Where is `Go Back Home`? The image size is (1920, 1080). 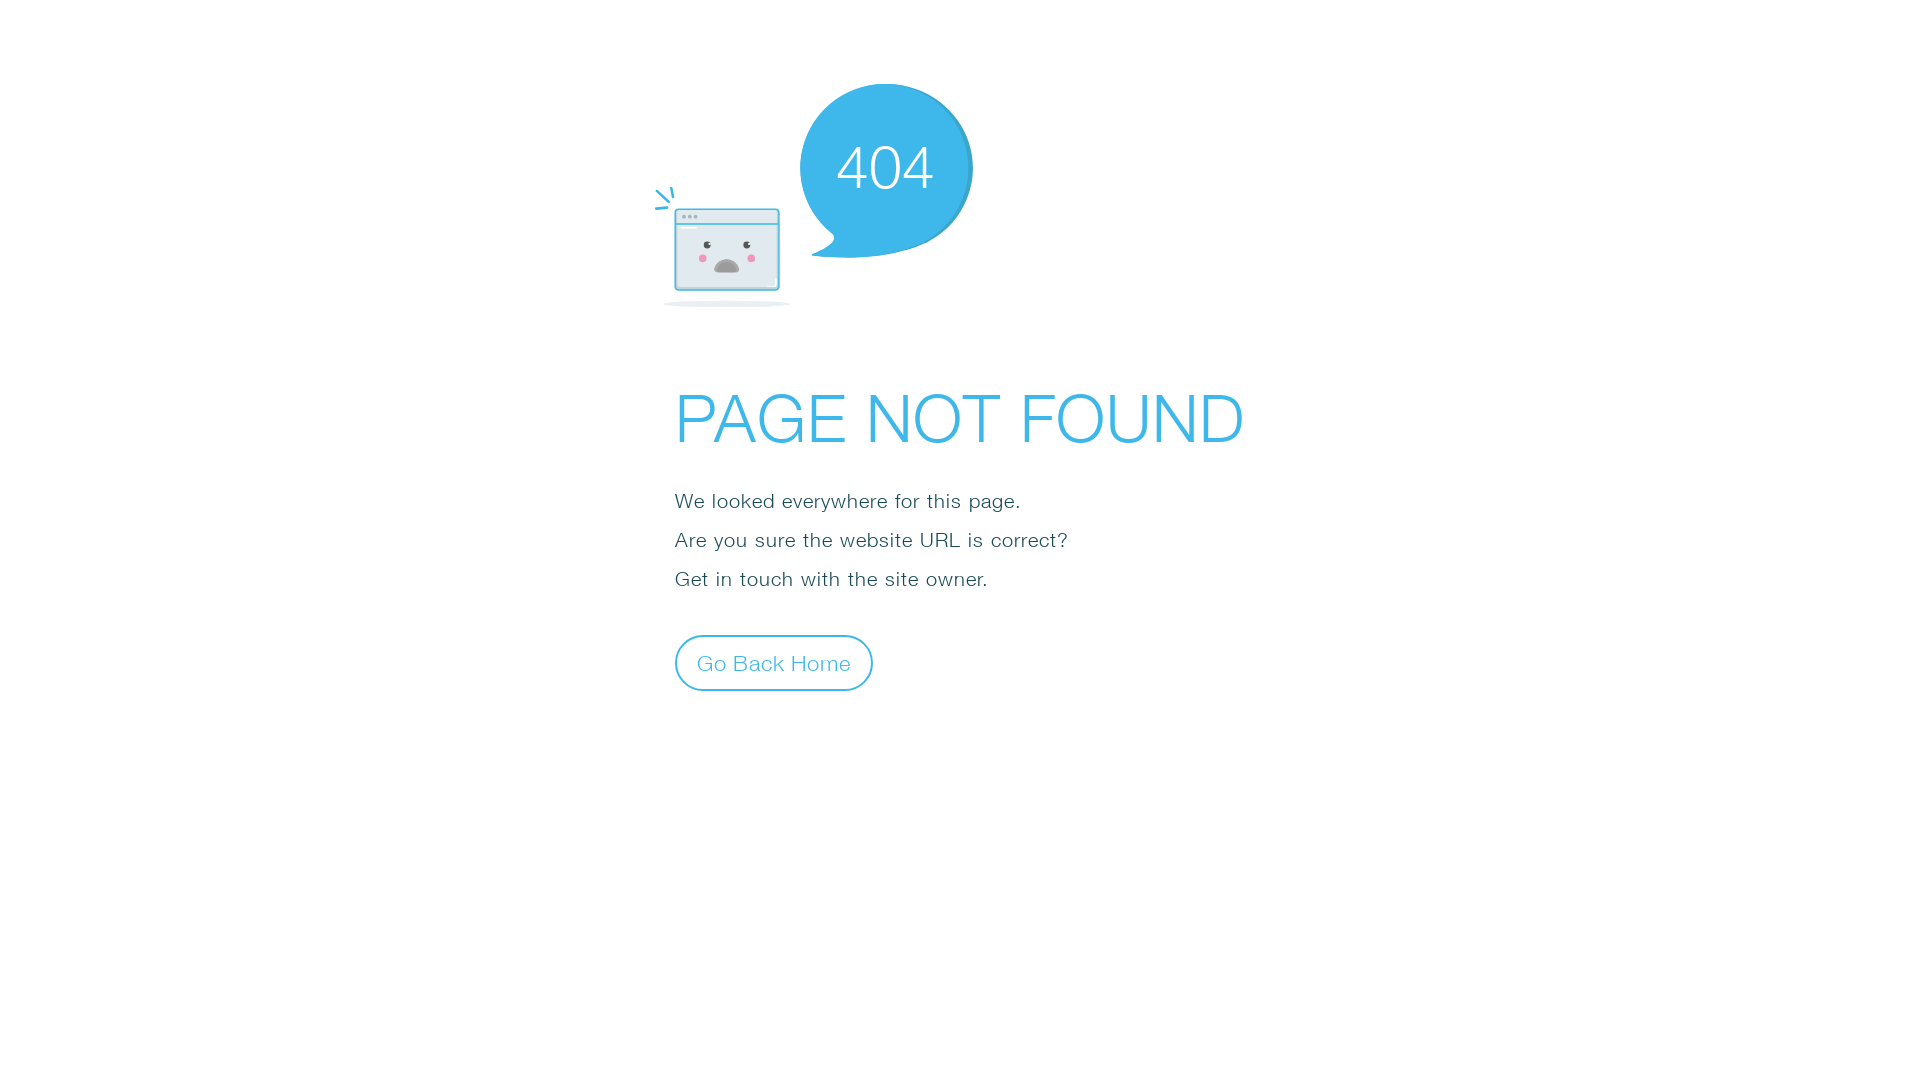 Go Back Home is located at coordinates (774, 662).